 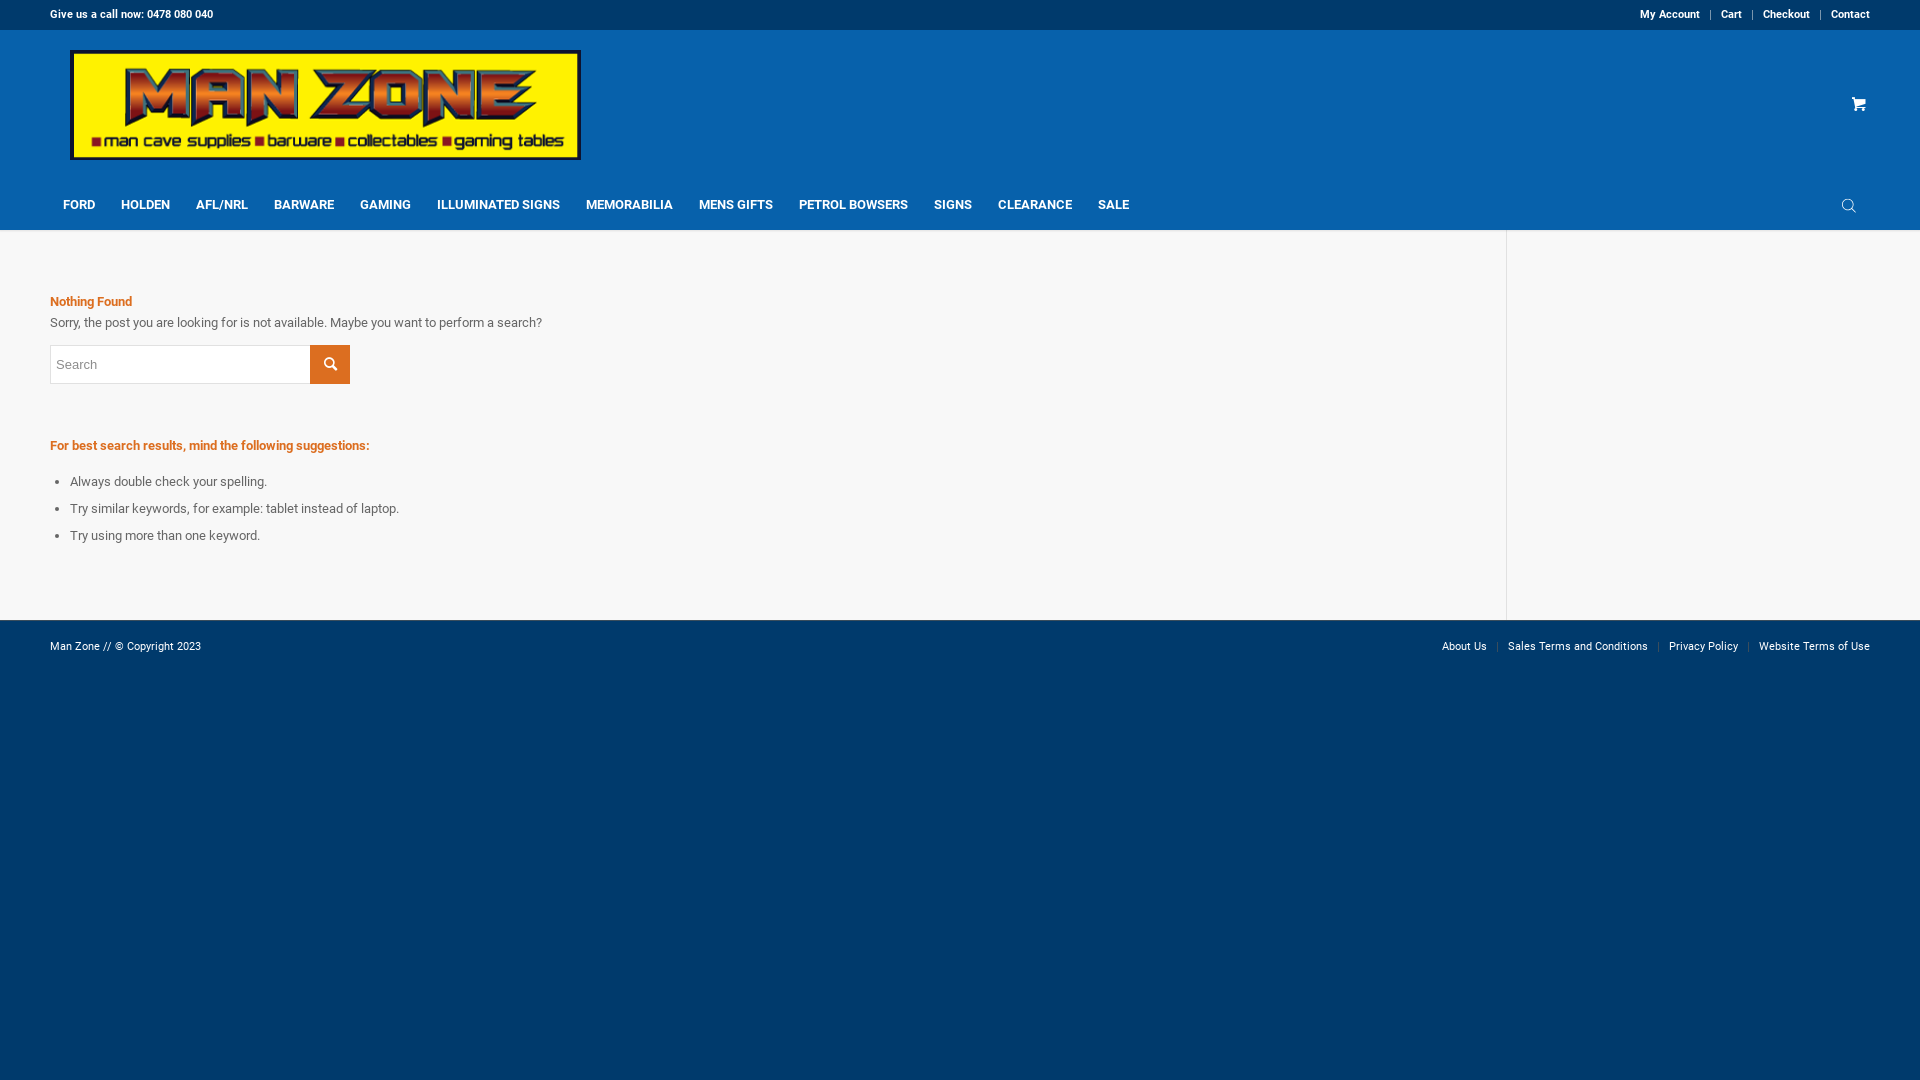 What do you see at coordinates (222, 205) in the screenshot?
I see `AFL/NRL` at bounding box center [222, 205].